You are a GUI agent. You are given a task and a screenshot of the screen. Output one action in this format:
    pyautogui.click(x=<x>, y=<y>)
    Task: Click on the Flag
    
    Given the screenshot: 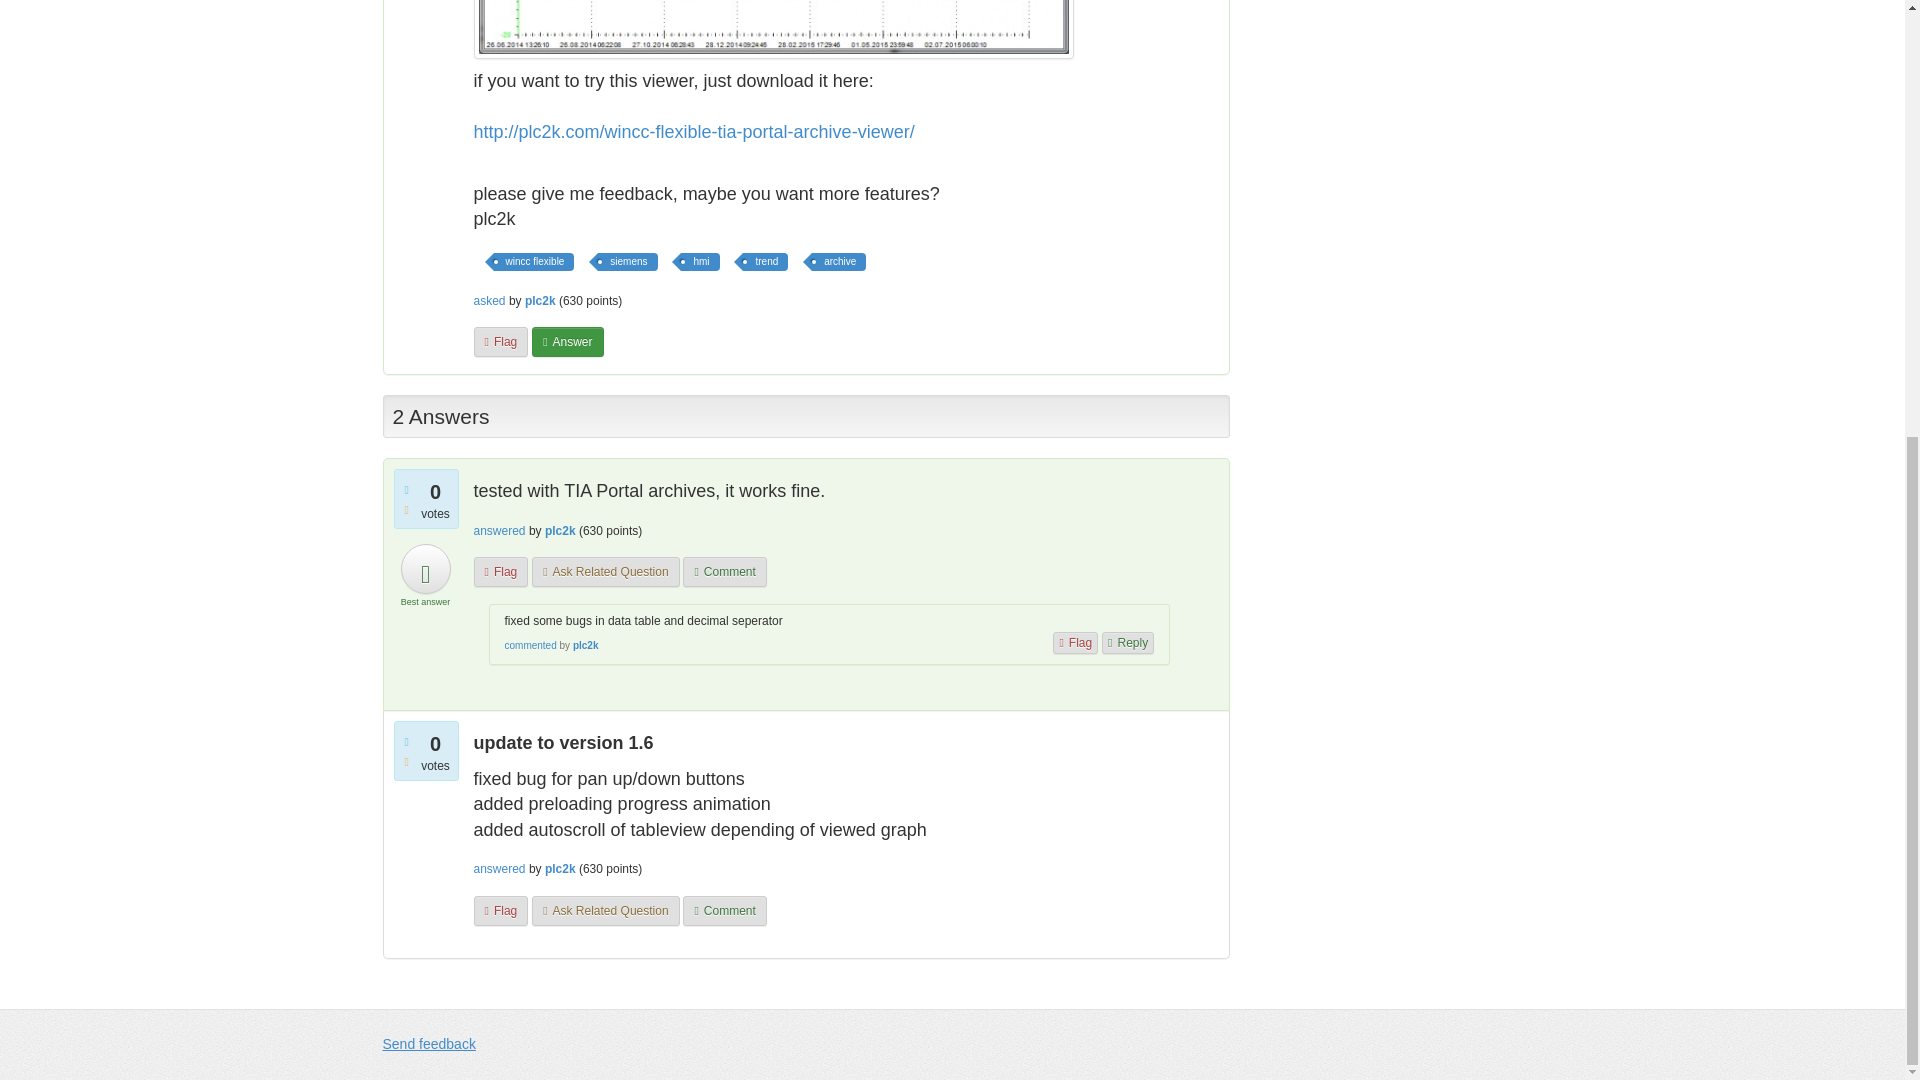 What is the action you would take?
    pyautogui.click(x=502, y=342)
    